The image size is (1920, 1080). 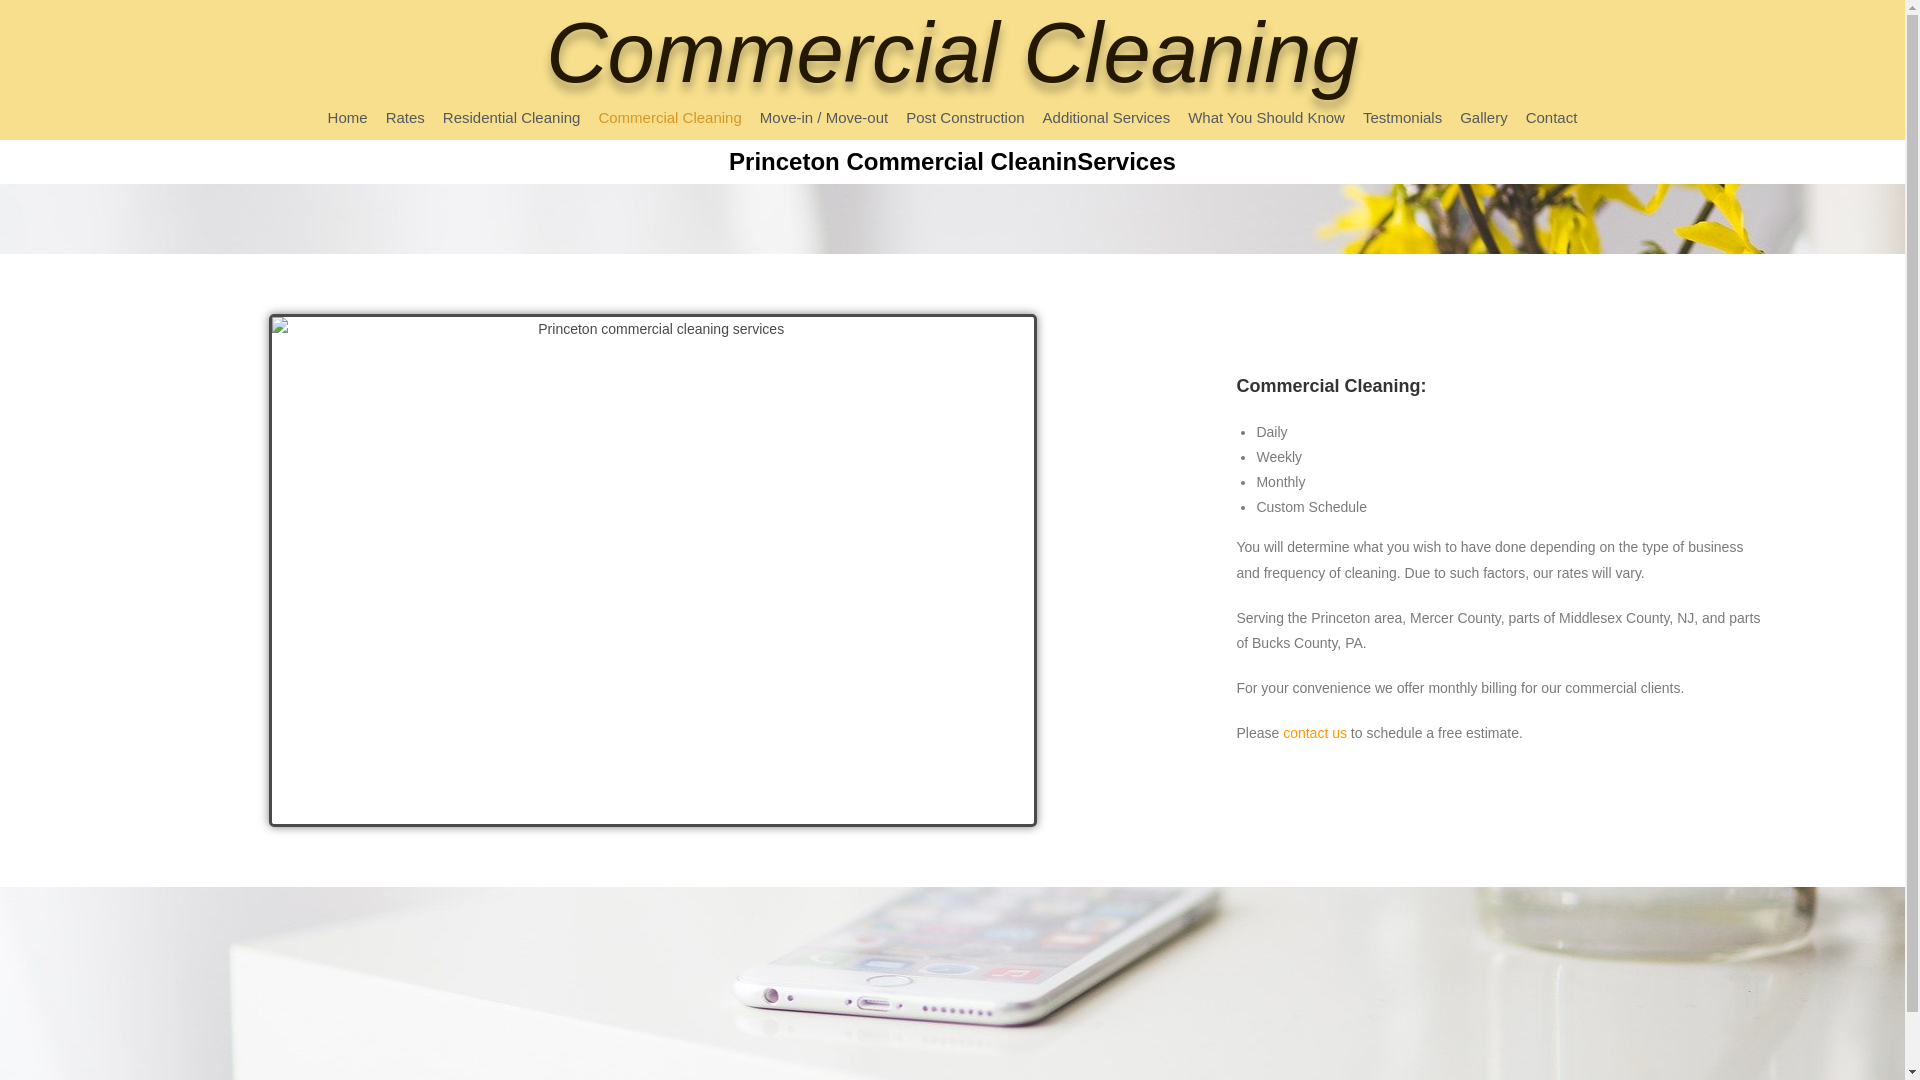 I want to click on What You Should Know, so click(x=1266, y=116).